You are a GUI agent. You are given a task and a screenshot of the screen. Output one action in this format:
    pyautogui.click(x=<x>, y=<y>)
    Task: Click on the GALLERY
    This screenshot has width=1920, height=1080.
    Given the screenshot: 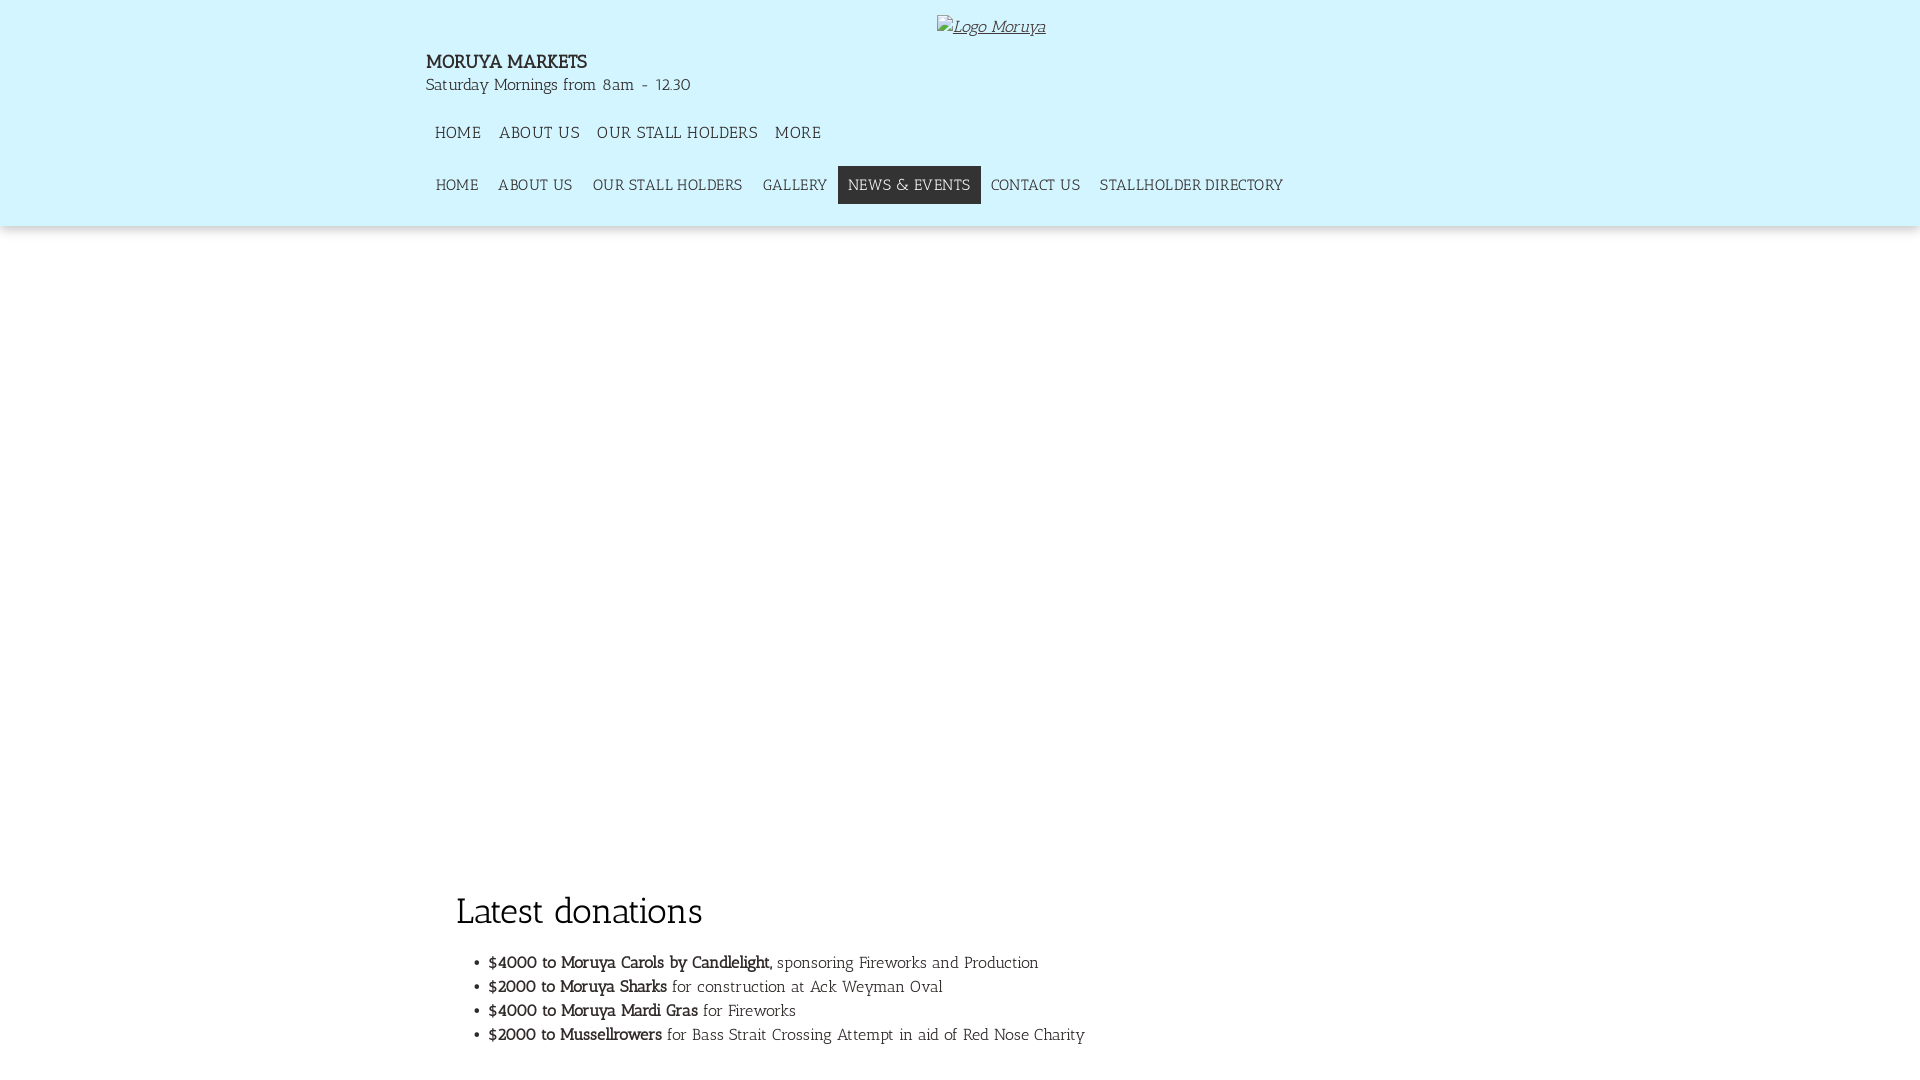 What is the action you would take?
    pyautogui.click(x=796, y=186)
    